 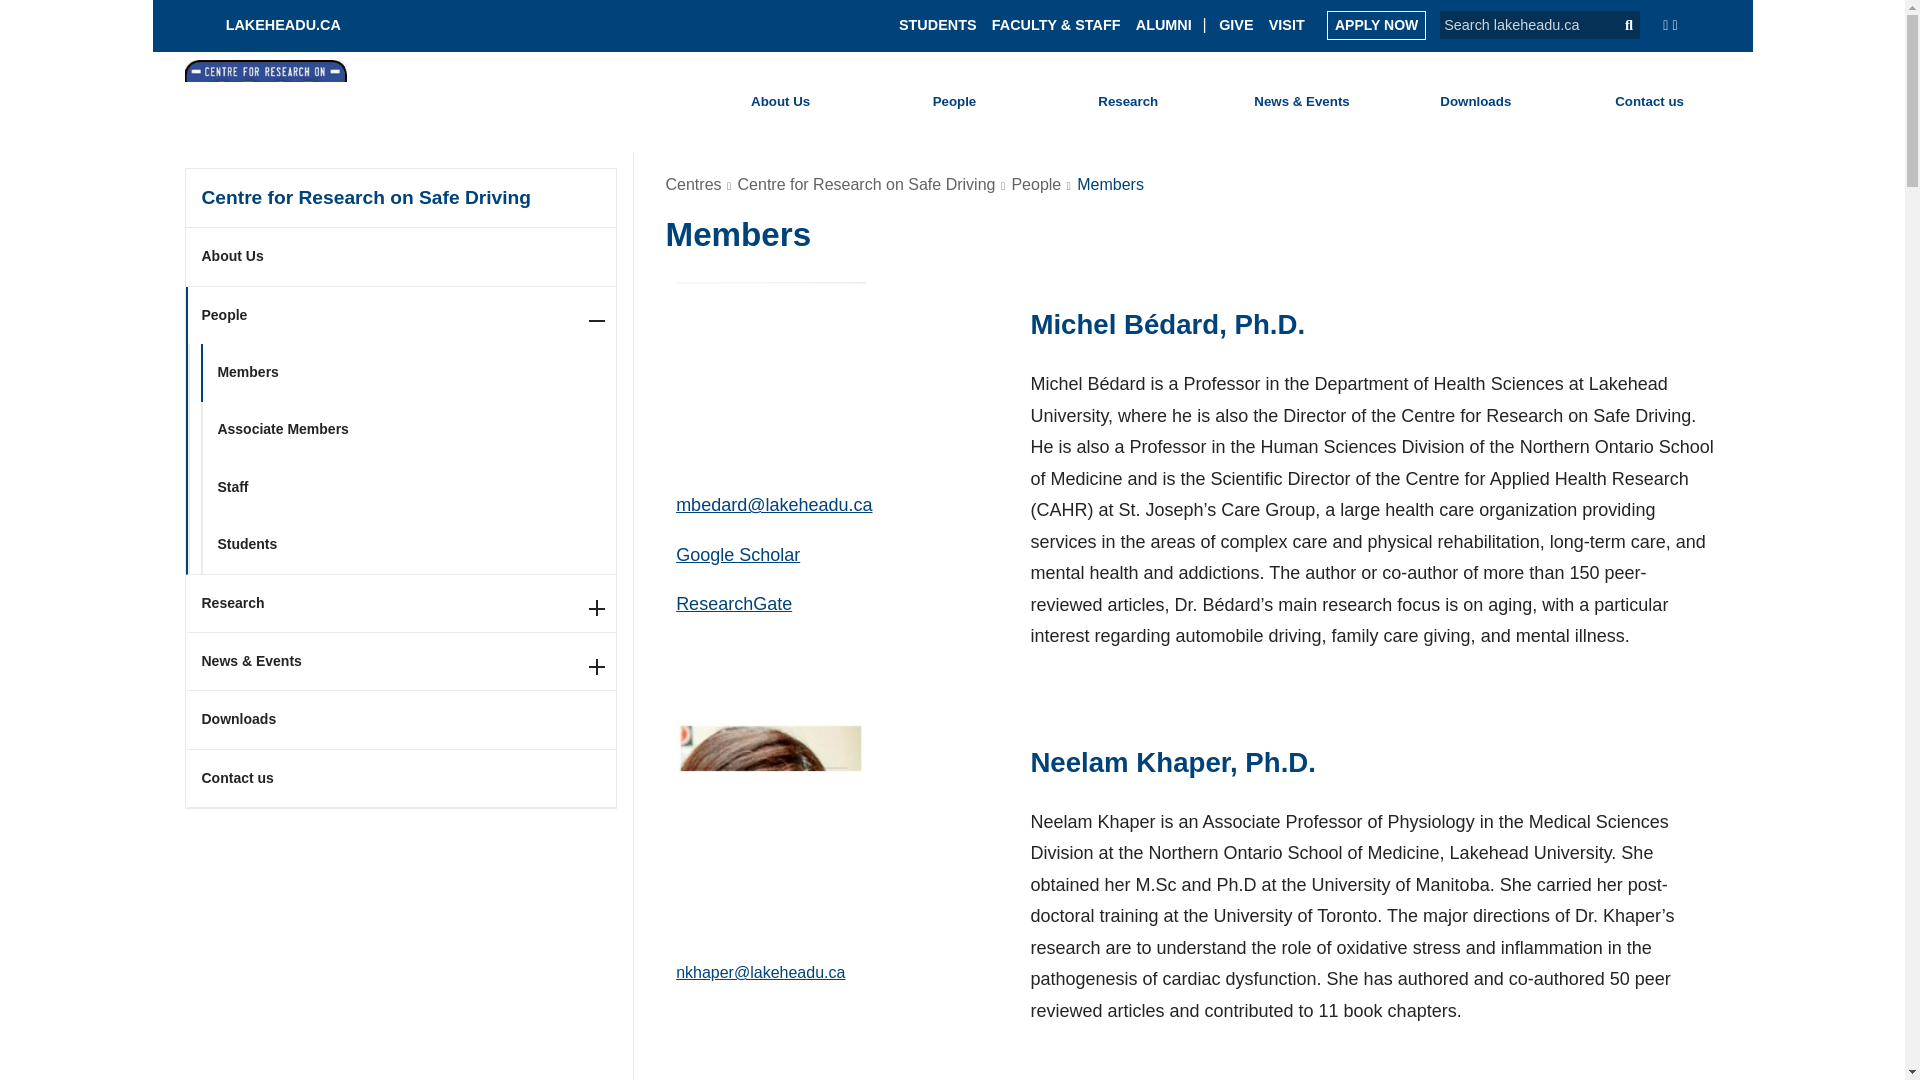 I want to click on LAKEHEADU.CA, so click(x=269, y=24).